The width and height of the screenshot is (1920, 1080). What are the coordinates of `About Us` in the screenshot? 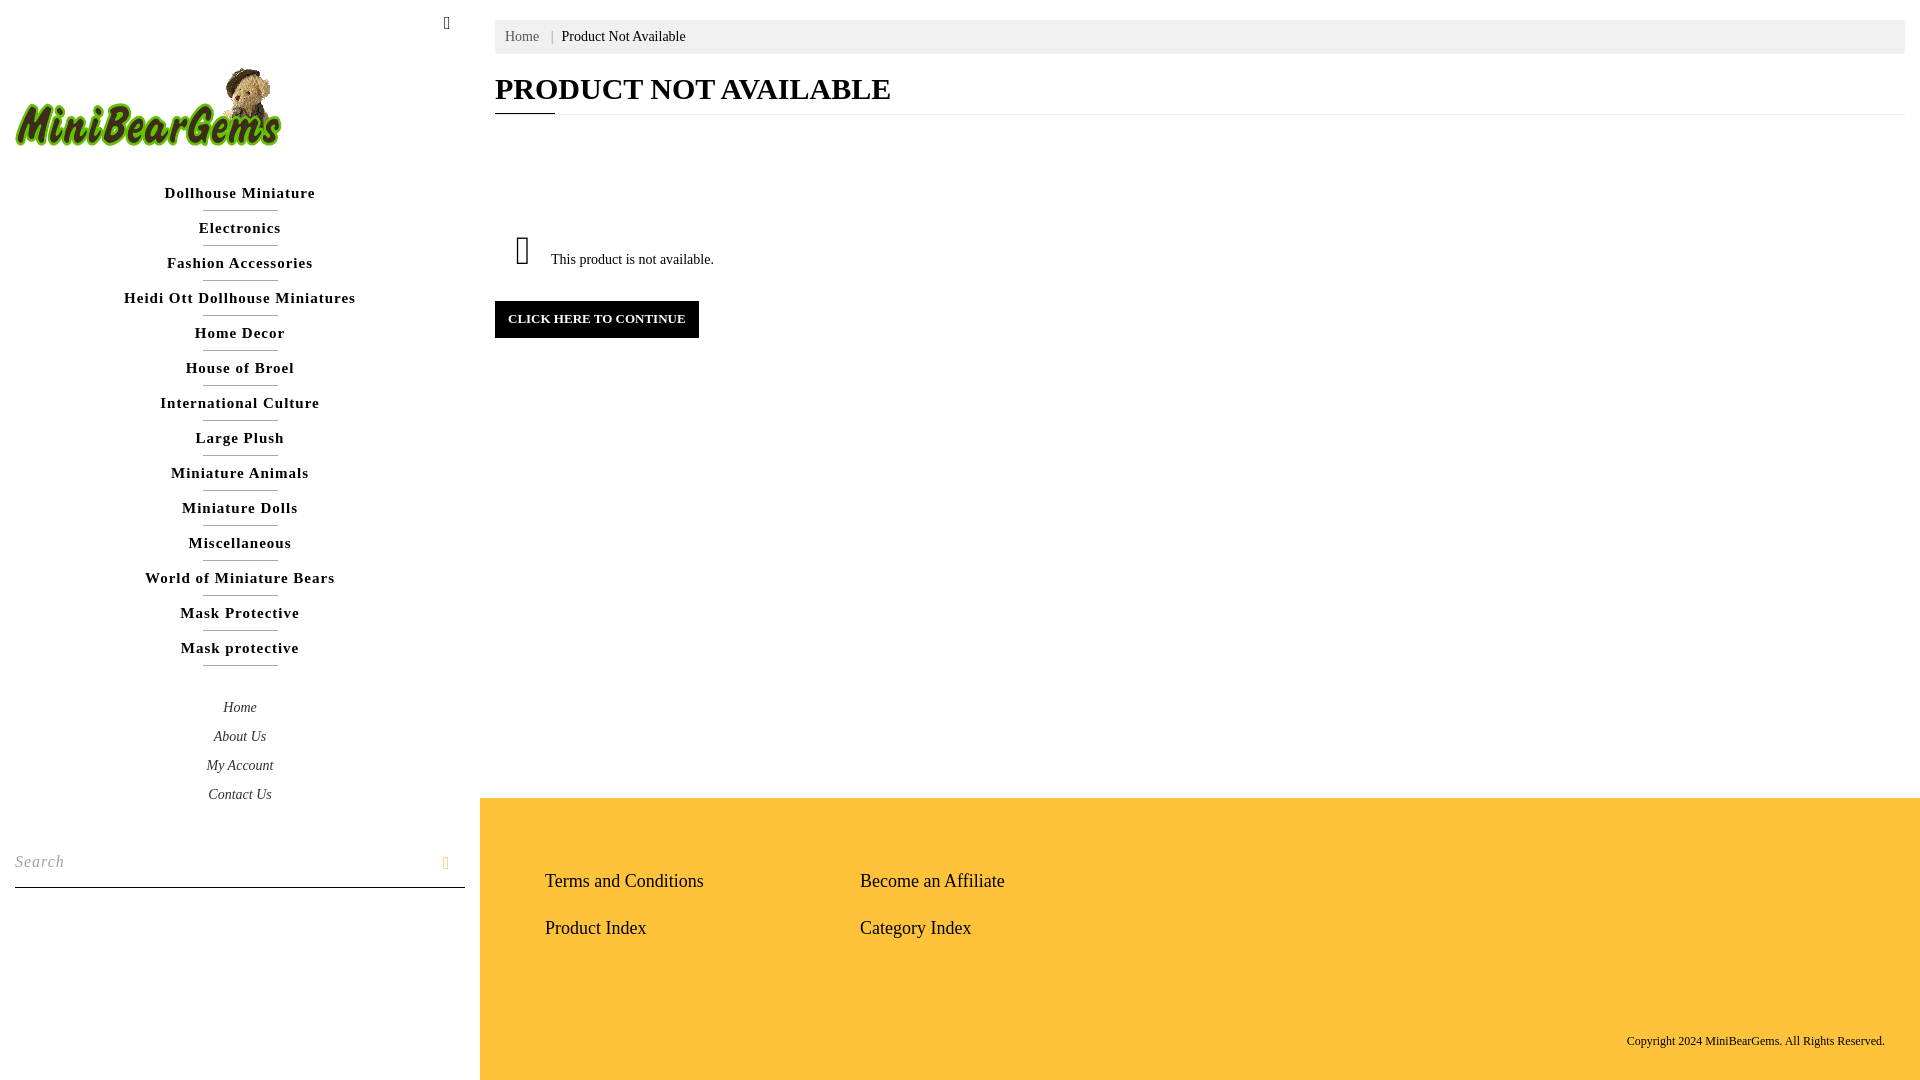 It's located at (240, 736).